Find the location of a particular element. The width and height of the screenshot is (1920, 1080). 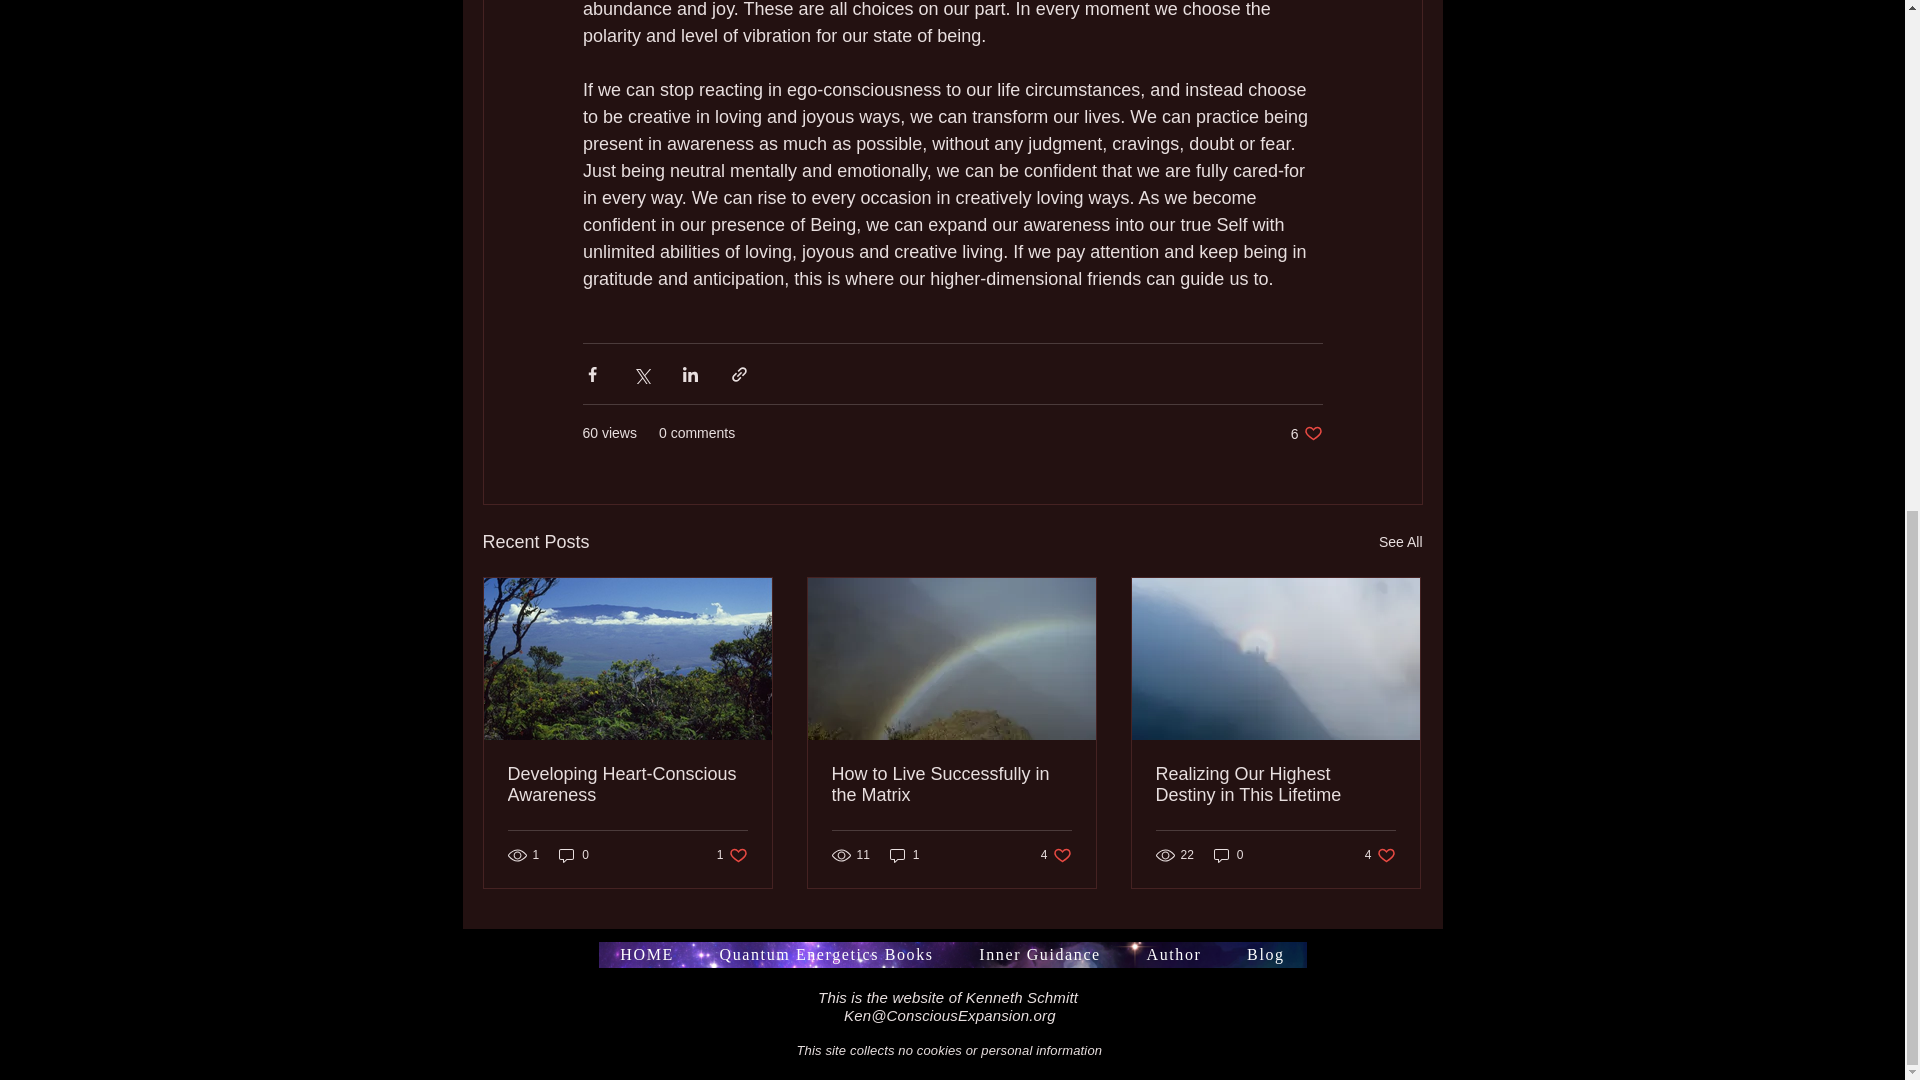

HOME is located at coordinates (732, 855).